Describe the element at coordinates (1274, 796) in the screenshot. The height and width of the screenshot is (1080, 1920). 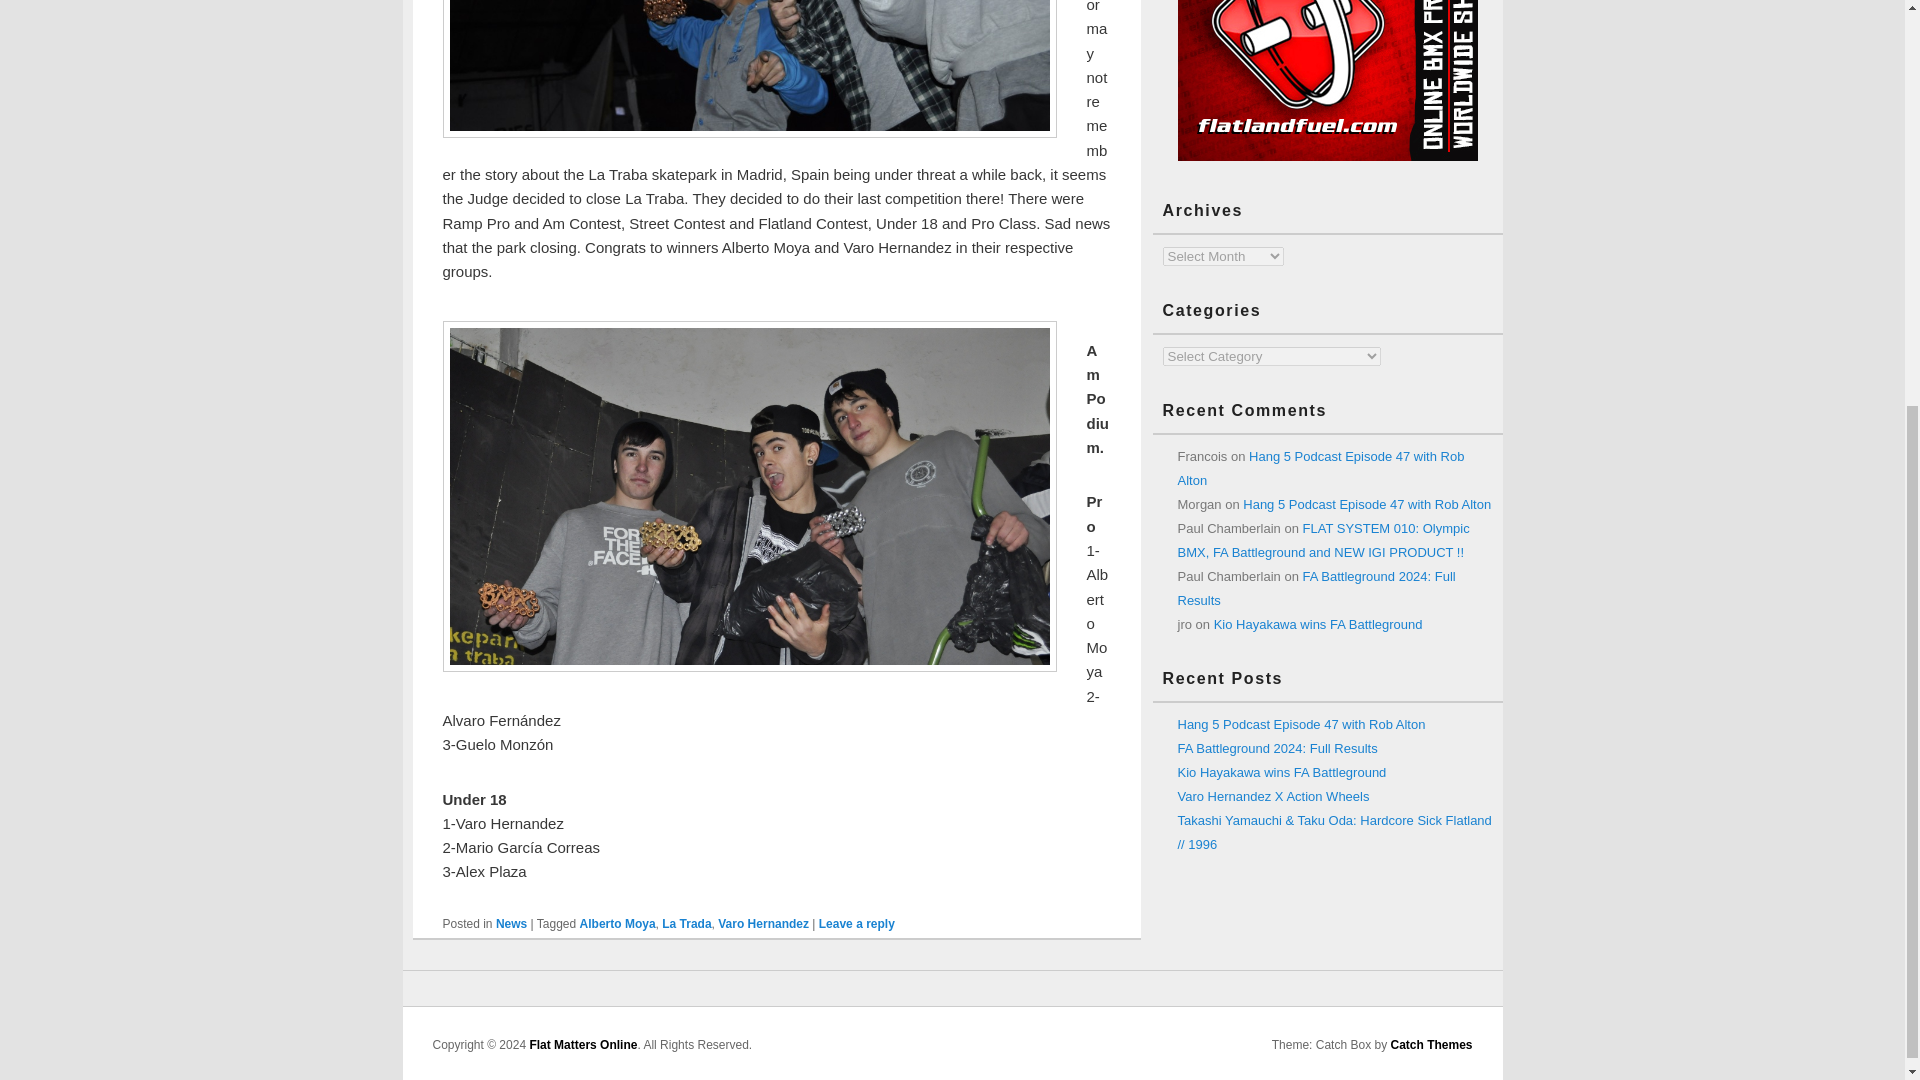
I see `Varo Hernandez X Action Wheels` at that location.